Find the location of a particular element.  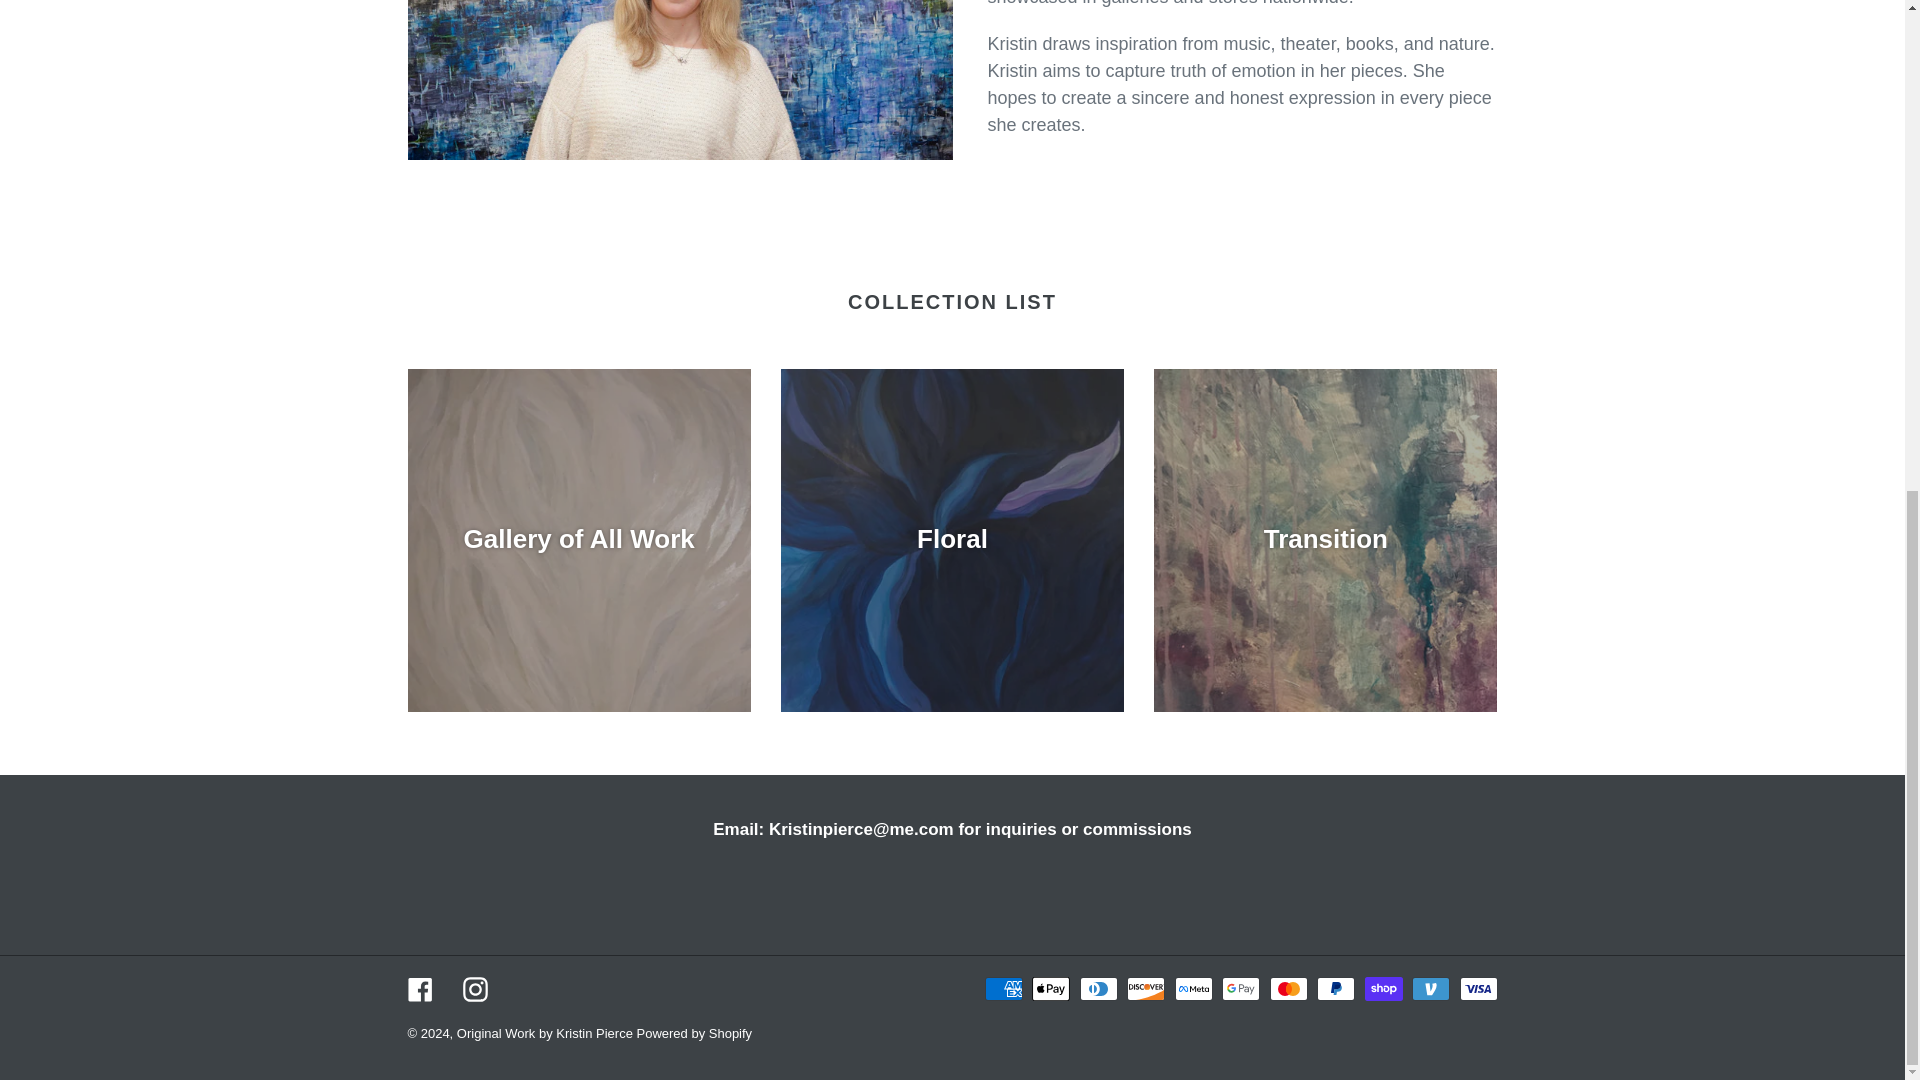

Powered by Shopify is located at coordinates (694, 1034).